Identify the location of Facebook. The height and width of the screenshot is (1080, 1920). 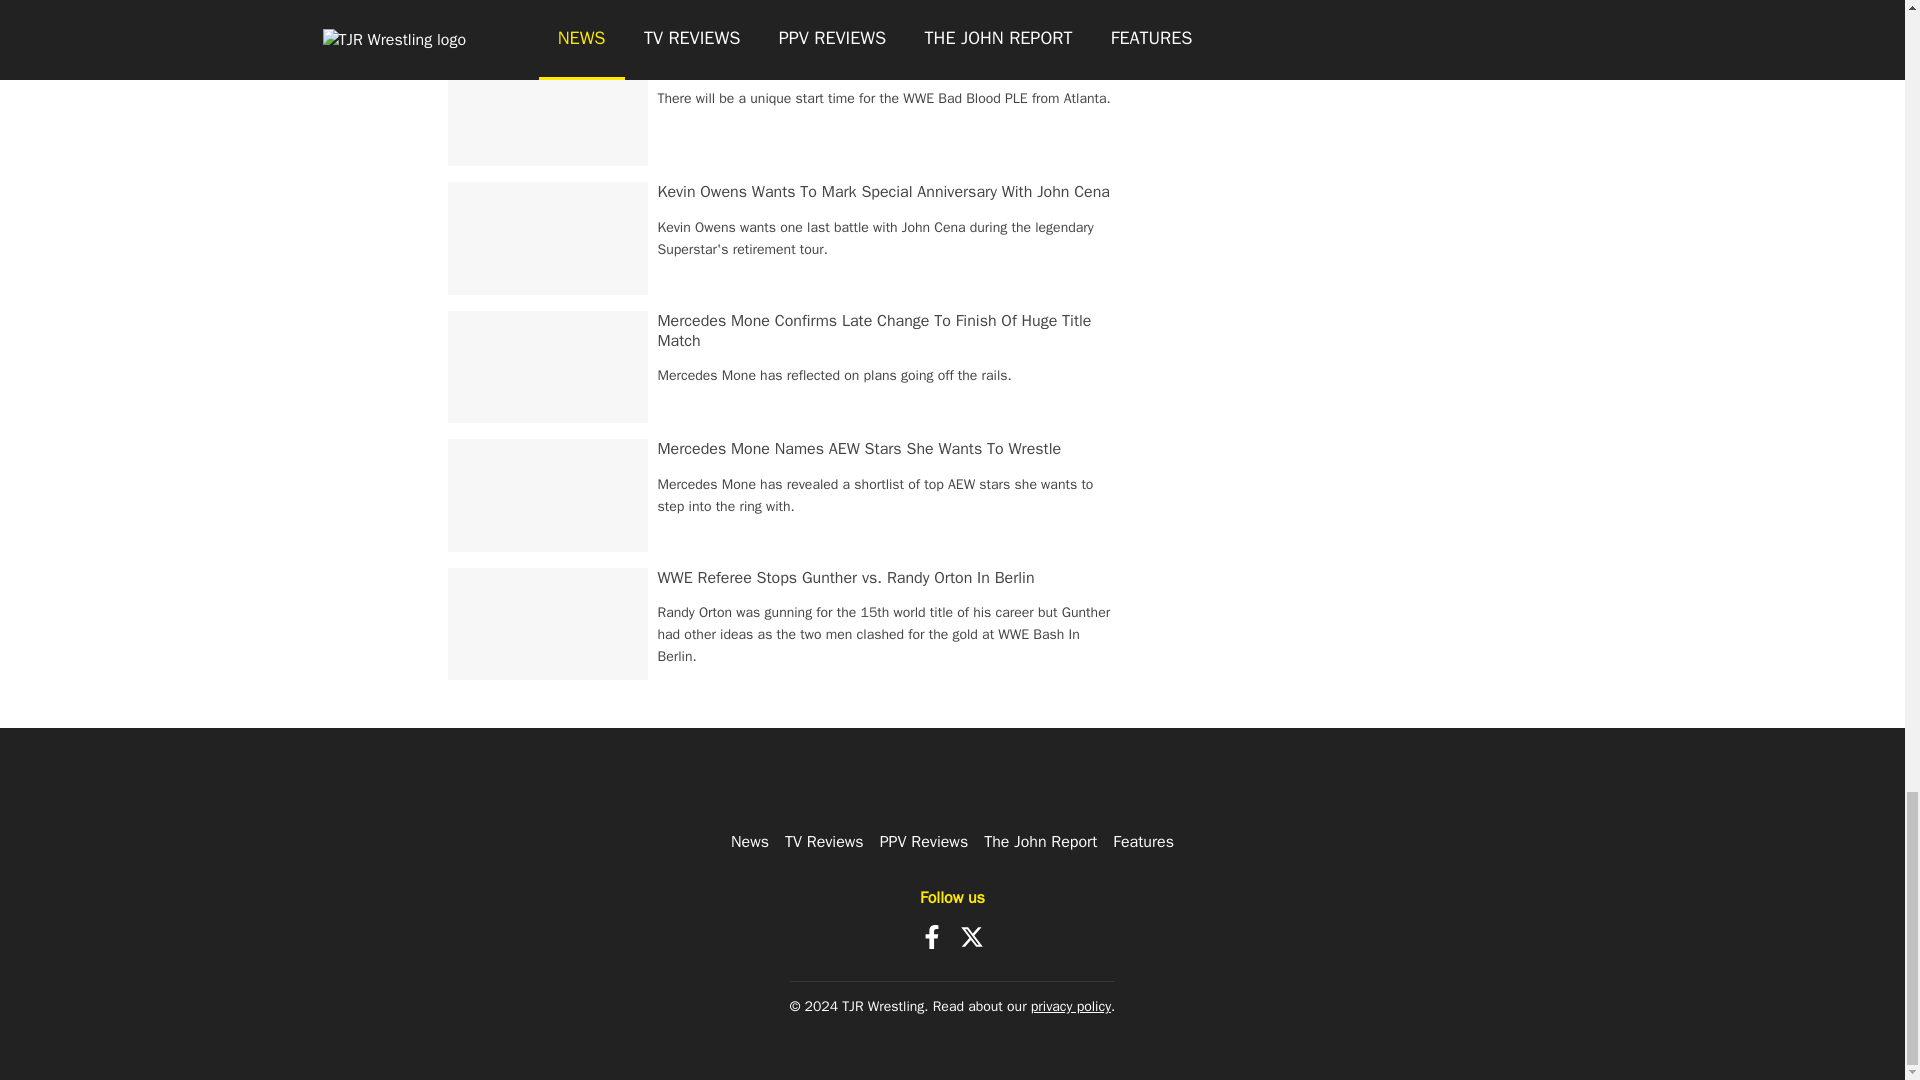
(932, 936).